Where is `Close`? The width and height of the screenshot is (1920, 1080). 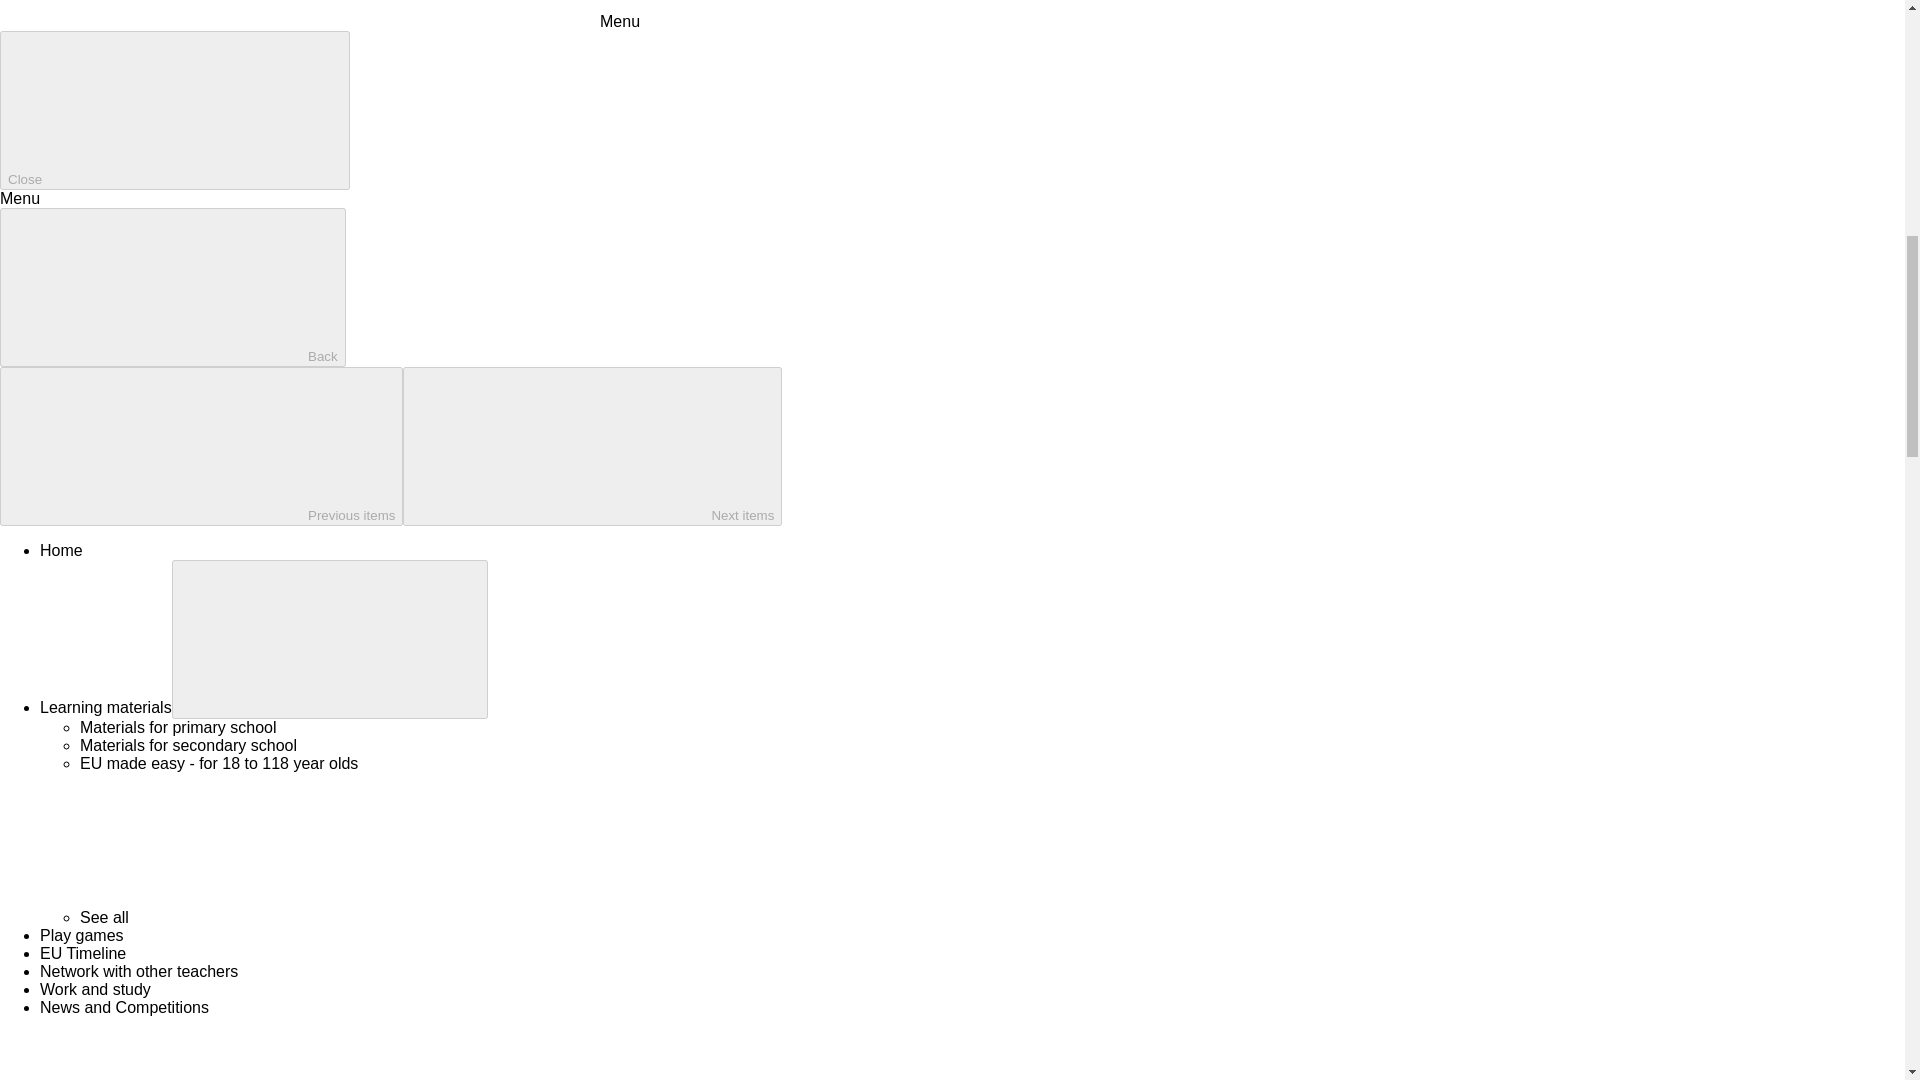 Close is located at coordinates (174, 110).